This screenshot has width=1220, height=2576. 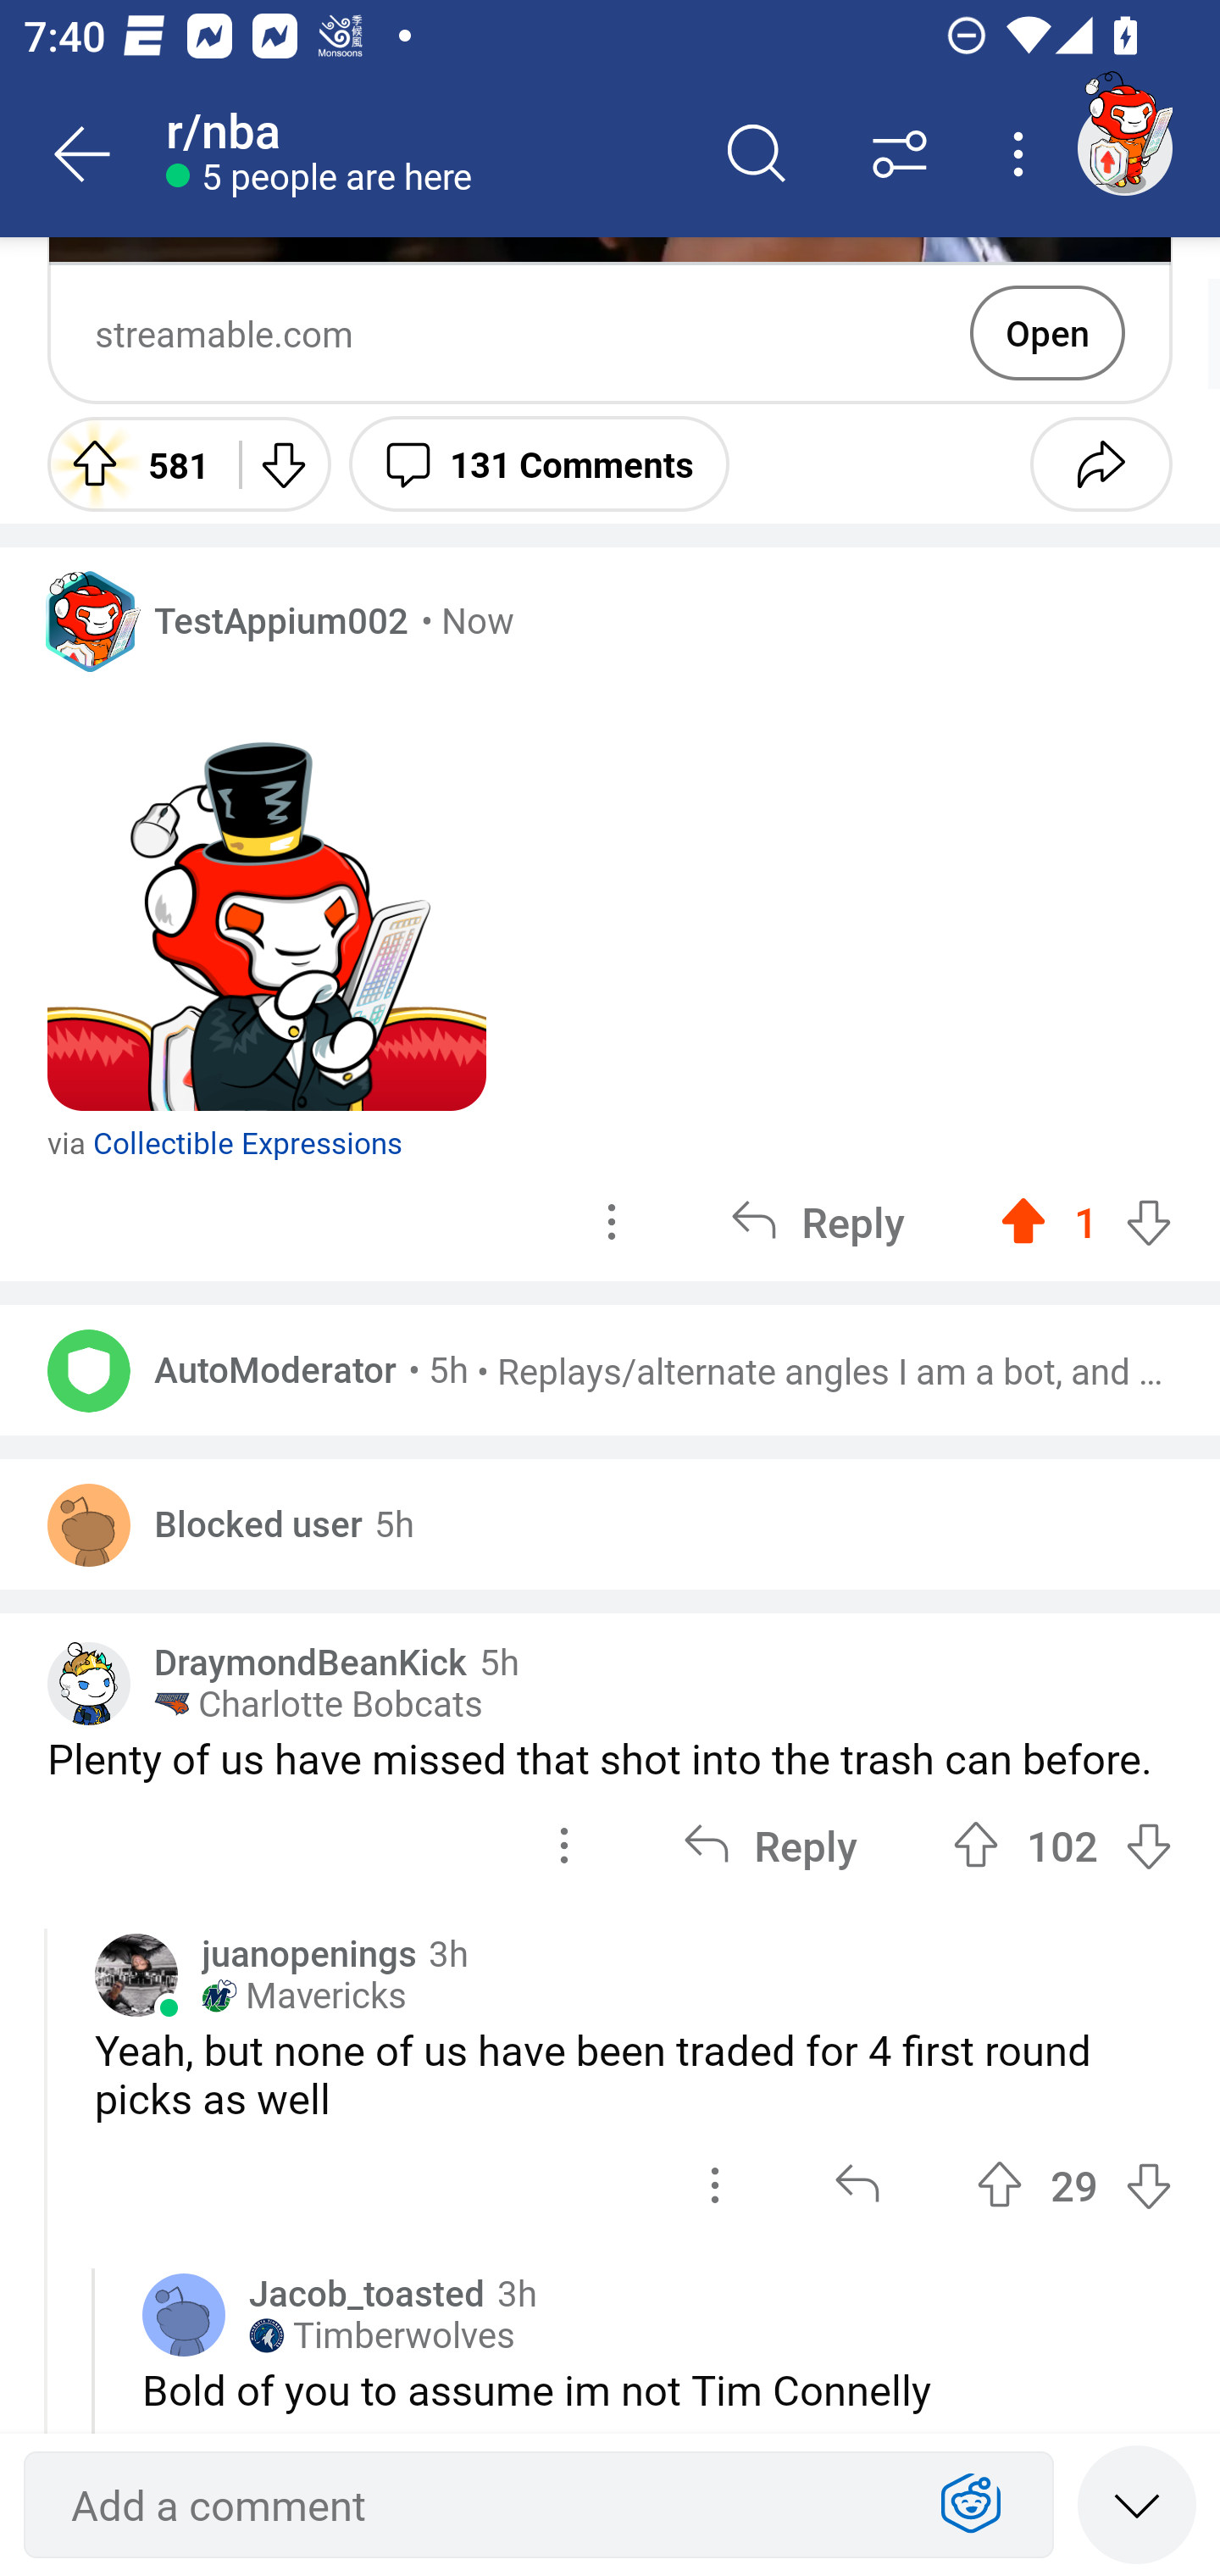 What do you see at coordinates (1074, 2185) in the screenshot?
I see `Upvote 29 29 votes Downvote` at bounding box center [1074, 2185].